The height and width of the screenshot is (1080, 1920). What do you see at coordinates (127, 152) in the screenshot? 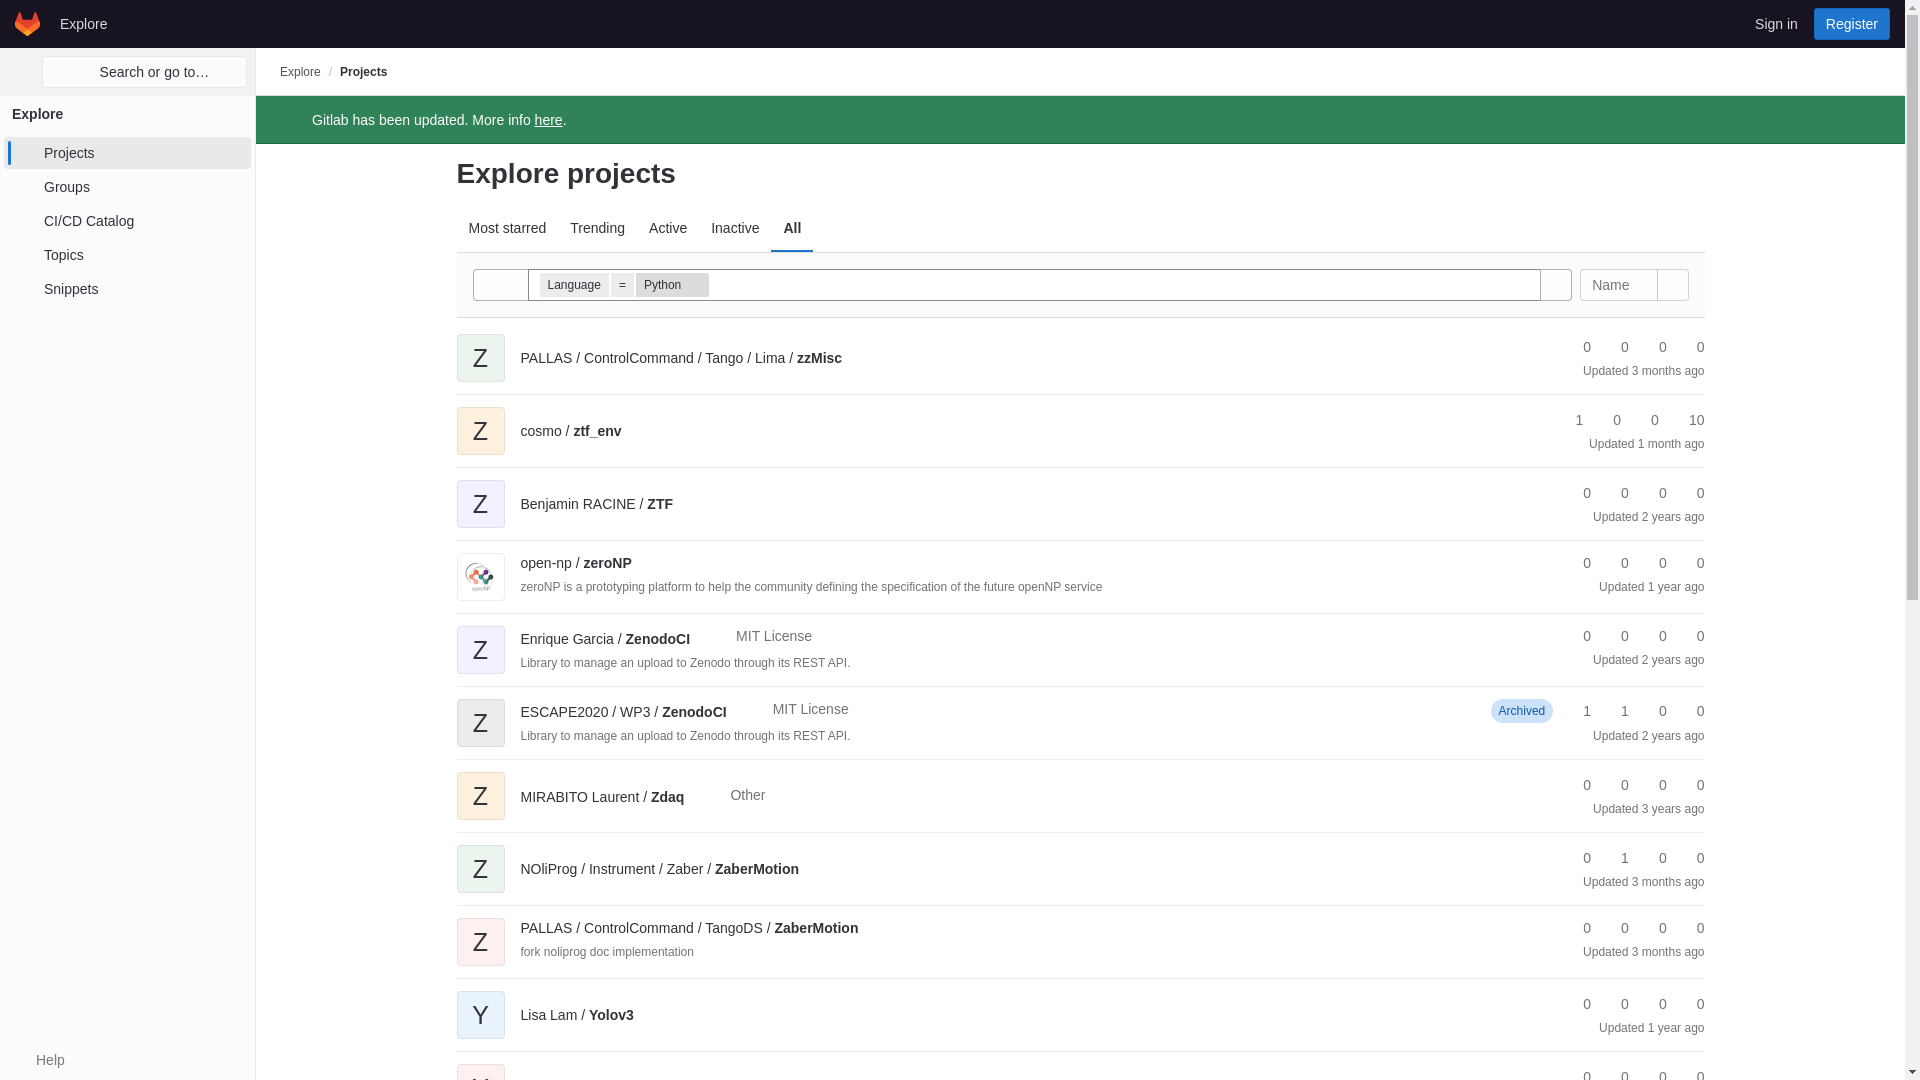
I see `Projects` at bounding box center [127, 152].